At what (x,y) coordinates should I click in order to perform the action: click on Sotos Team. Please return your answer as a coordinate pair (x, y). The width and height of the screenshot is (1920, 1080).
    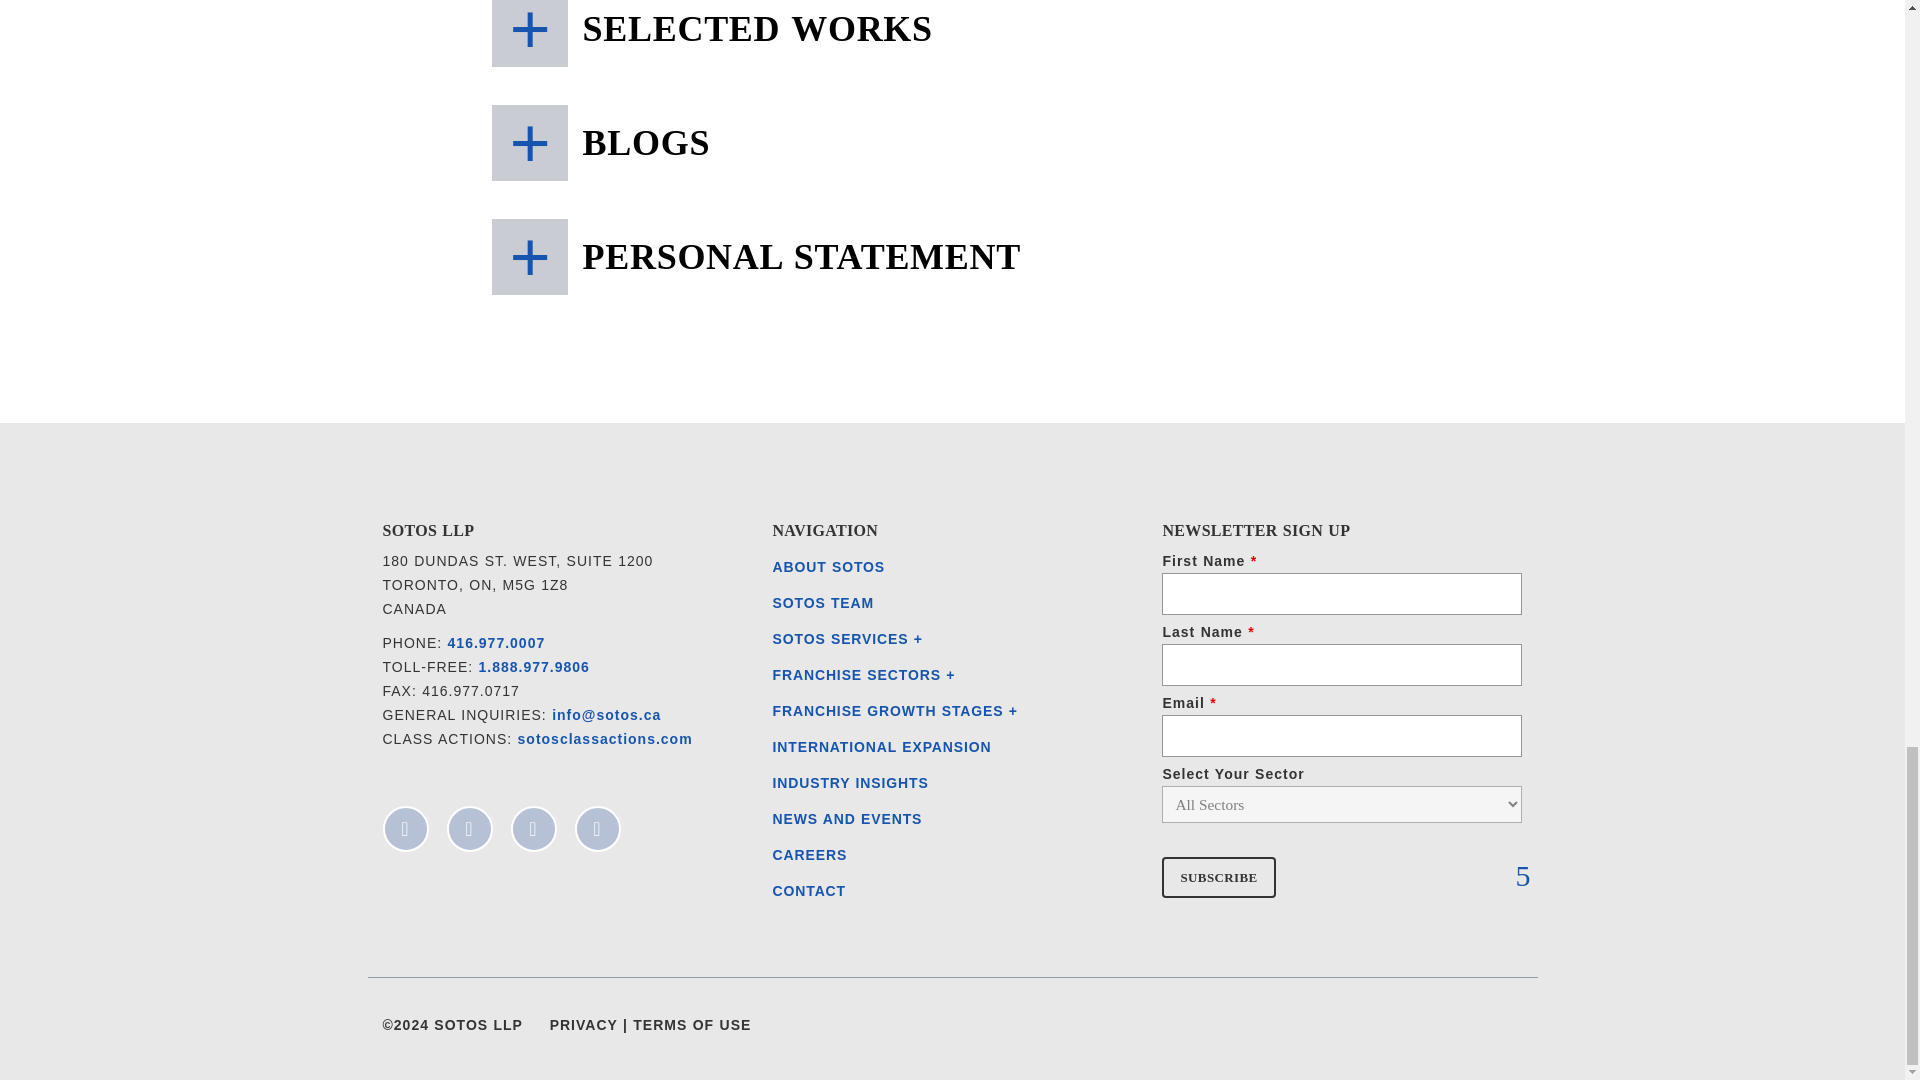
    Looking at the image, I should click on (822, 603).